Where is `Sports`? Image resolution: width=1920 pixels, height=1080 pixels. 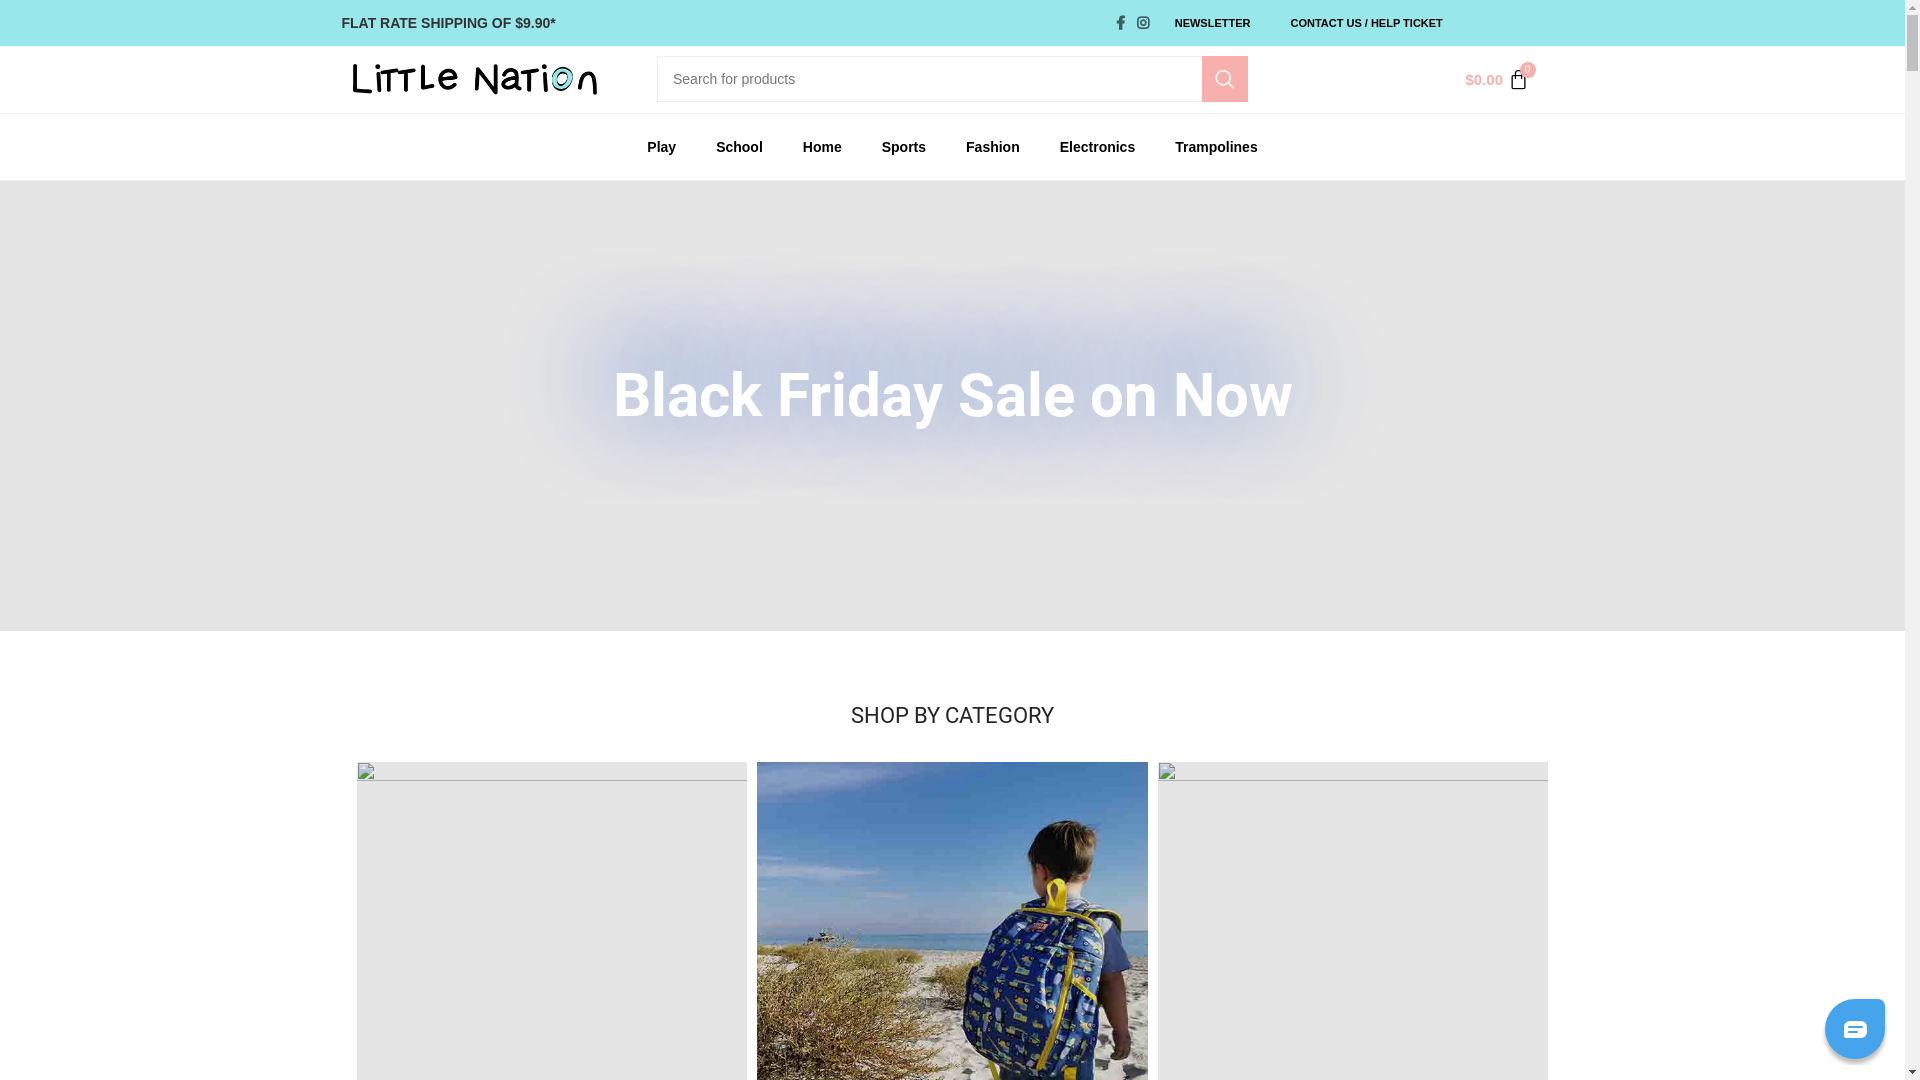 Sports is located at coordinates (904, 147).